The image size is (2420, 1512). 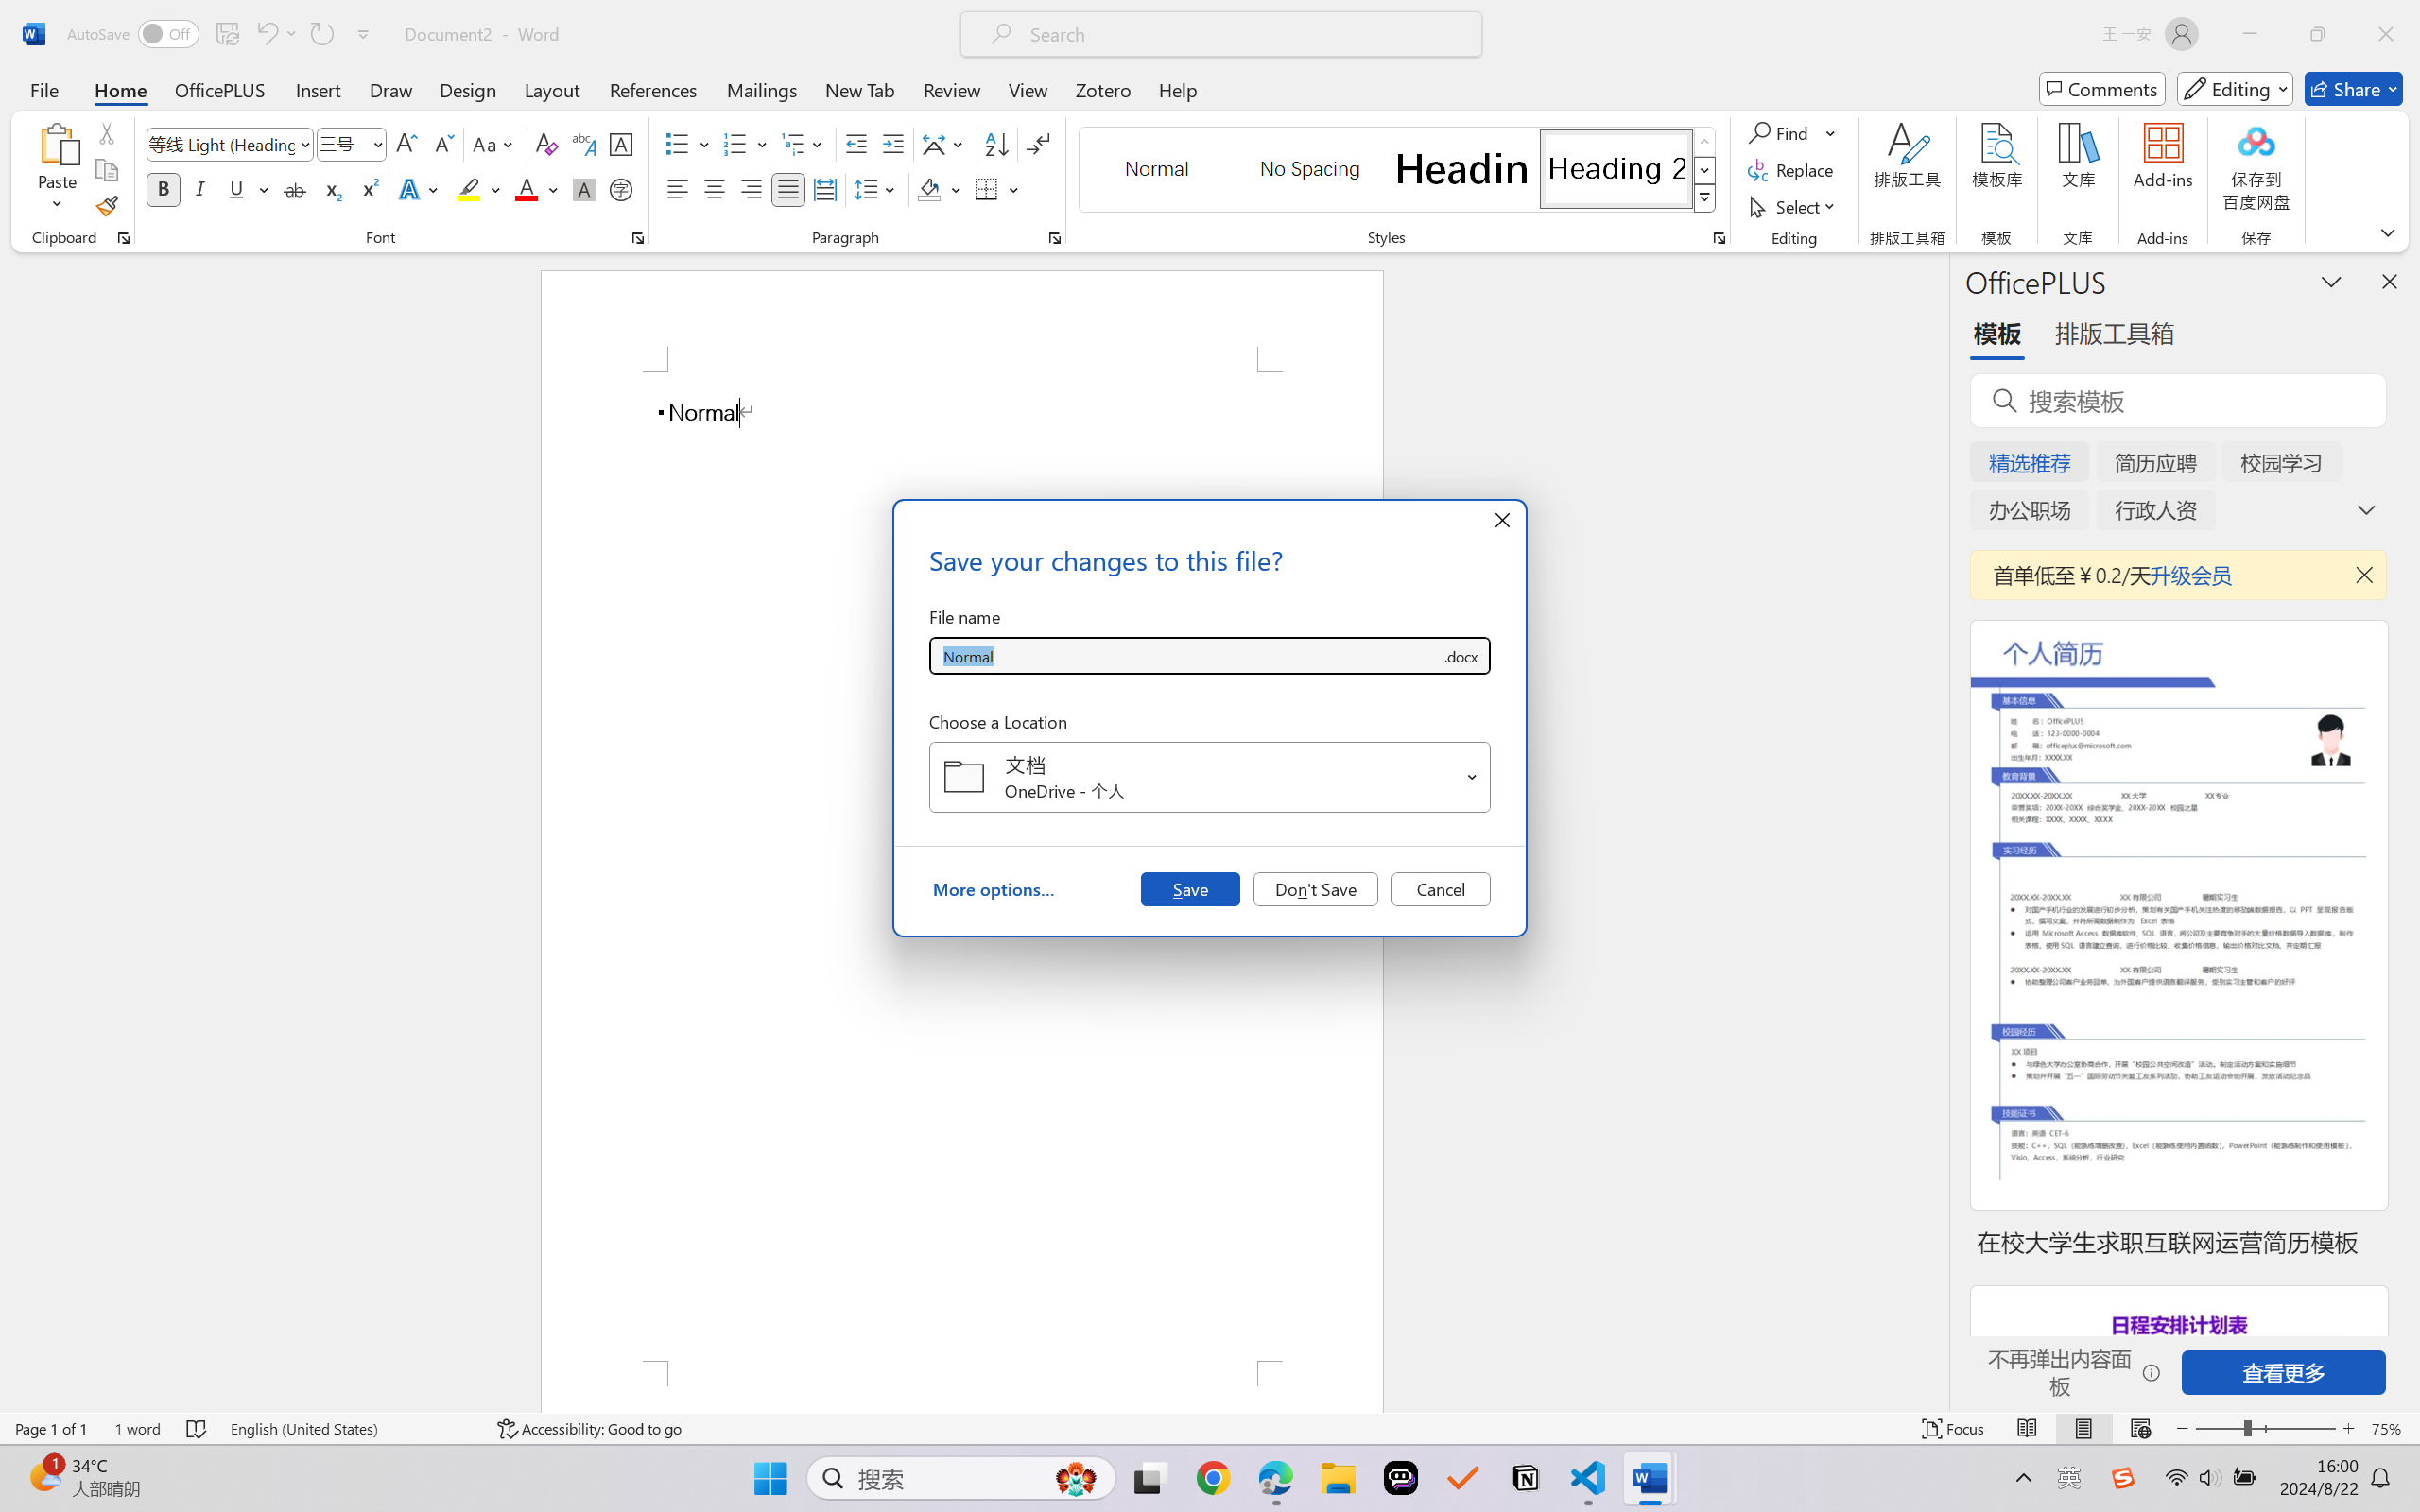 I want to click on Distributed, so click(x=824, y=189).